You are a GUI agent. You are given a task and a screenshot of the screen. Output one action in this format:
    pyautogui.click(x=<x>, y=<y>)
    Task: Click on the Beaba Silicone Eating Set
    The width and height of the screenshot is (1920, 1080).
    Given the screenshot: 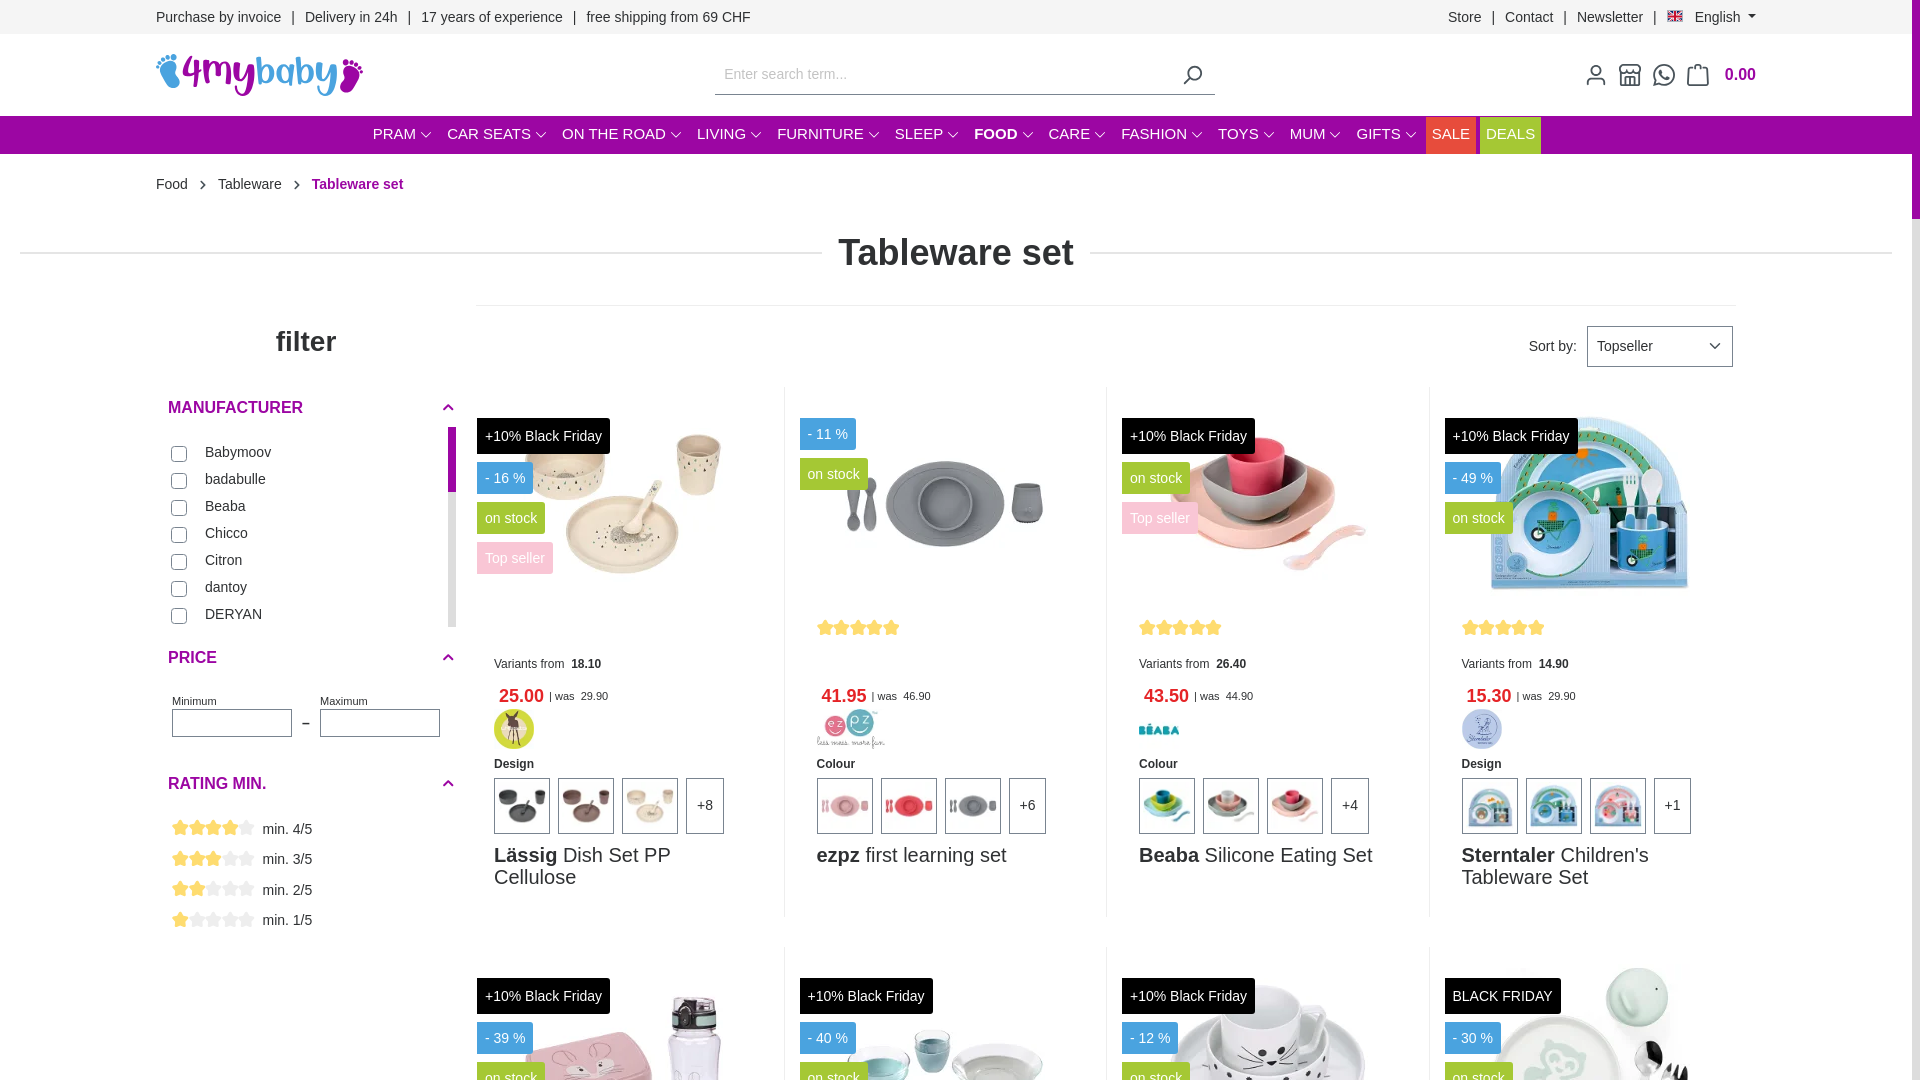 What is the action you would take?
    pyautogui.click(x=1268, y=504)
    